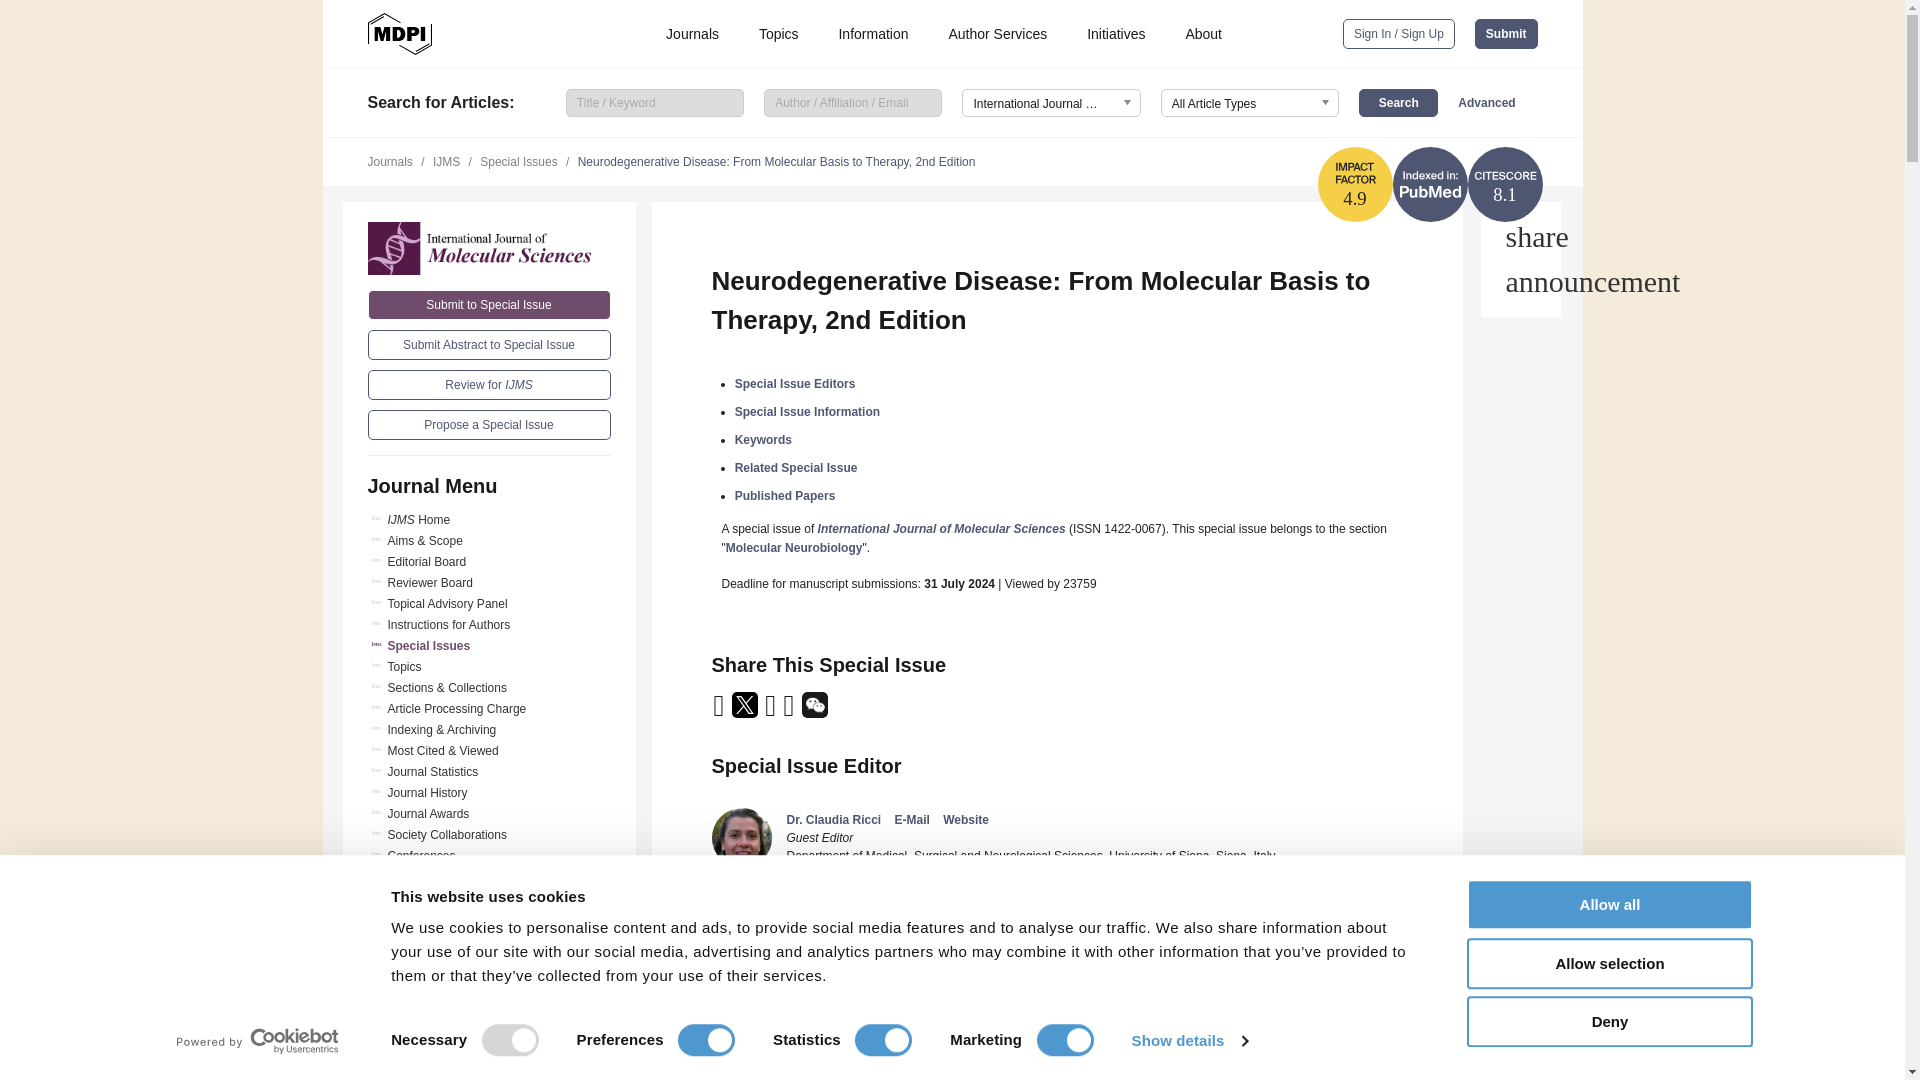  I want to click on Show details, so click(1188, 1041).